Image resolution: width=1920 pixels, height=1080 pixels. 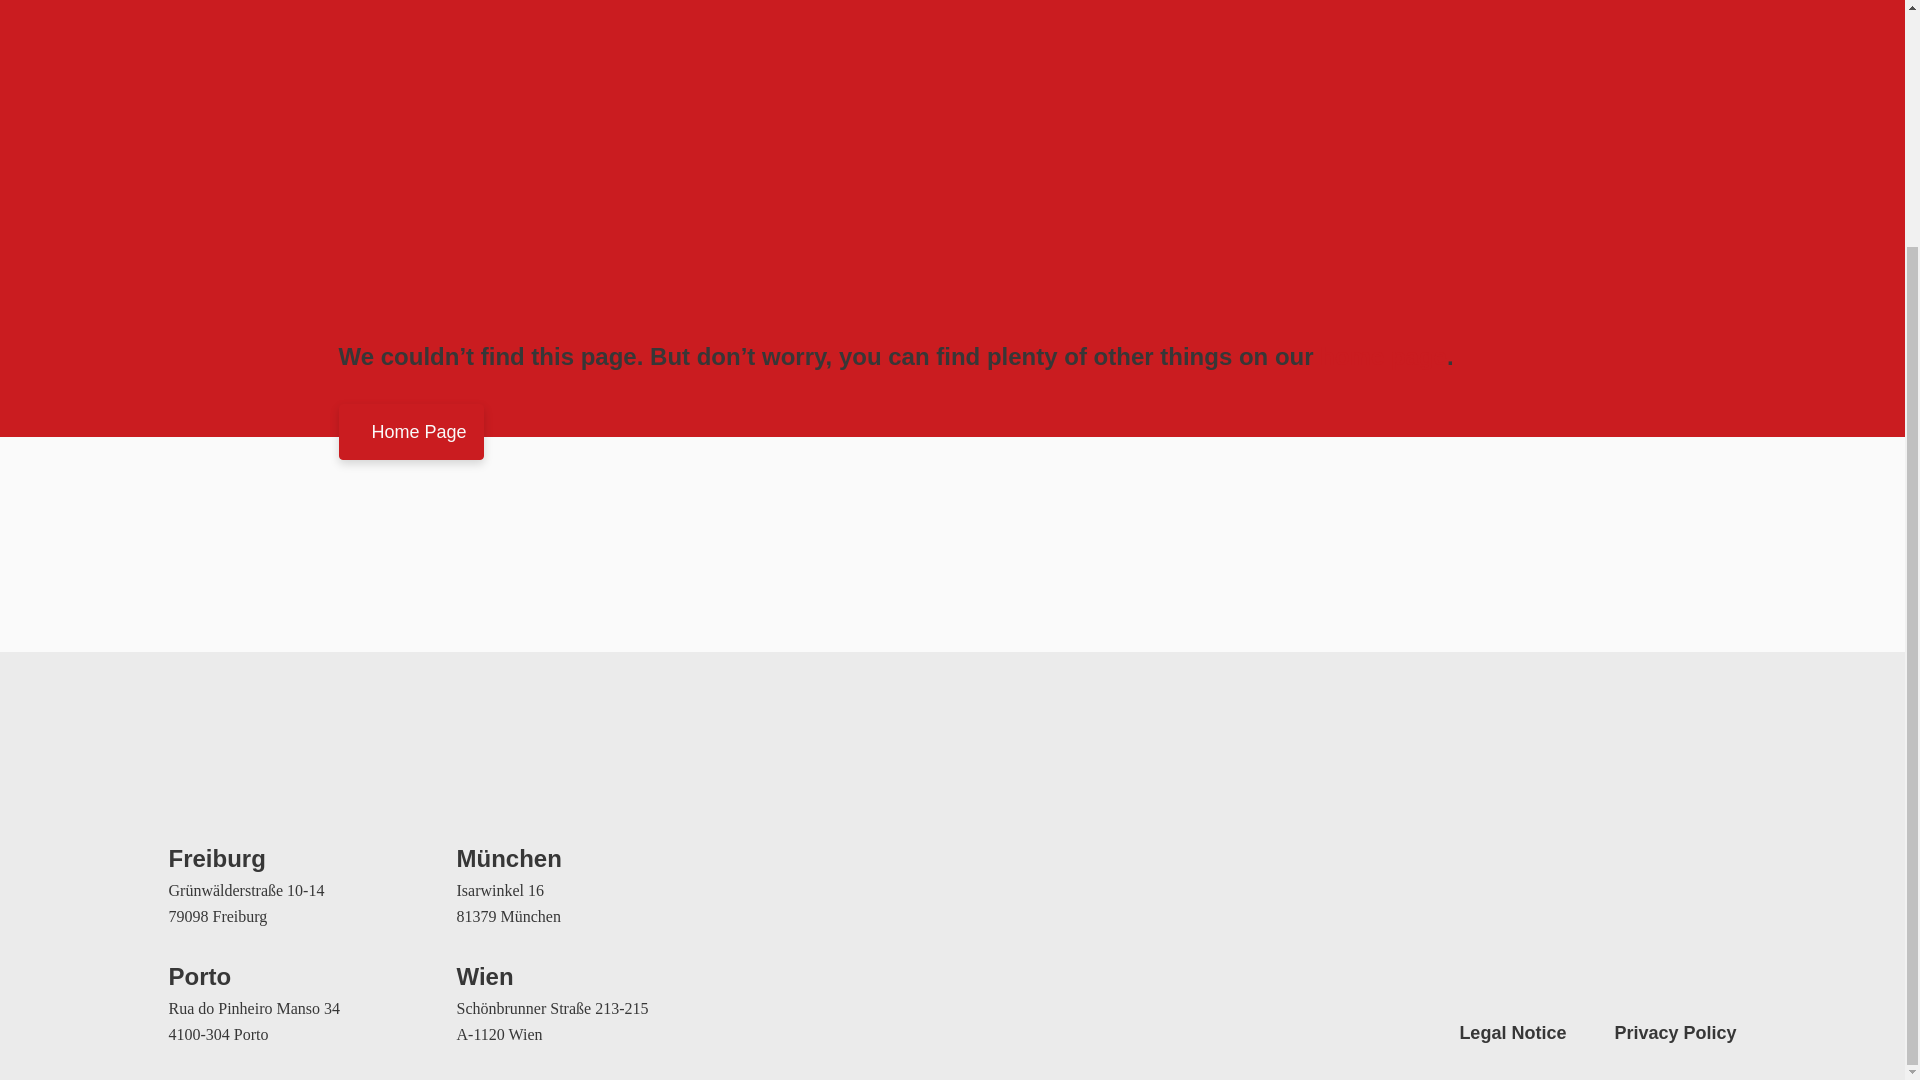 What do you see at coordinates (1674, 1033) in the screenshot?
I see `Privacy Policy` at bounding box center [1674, 1033].